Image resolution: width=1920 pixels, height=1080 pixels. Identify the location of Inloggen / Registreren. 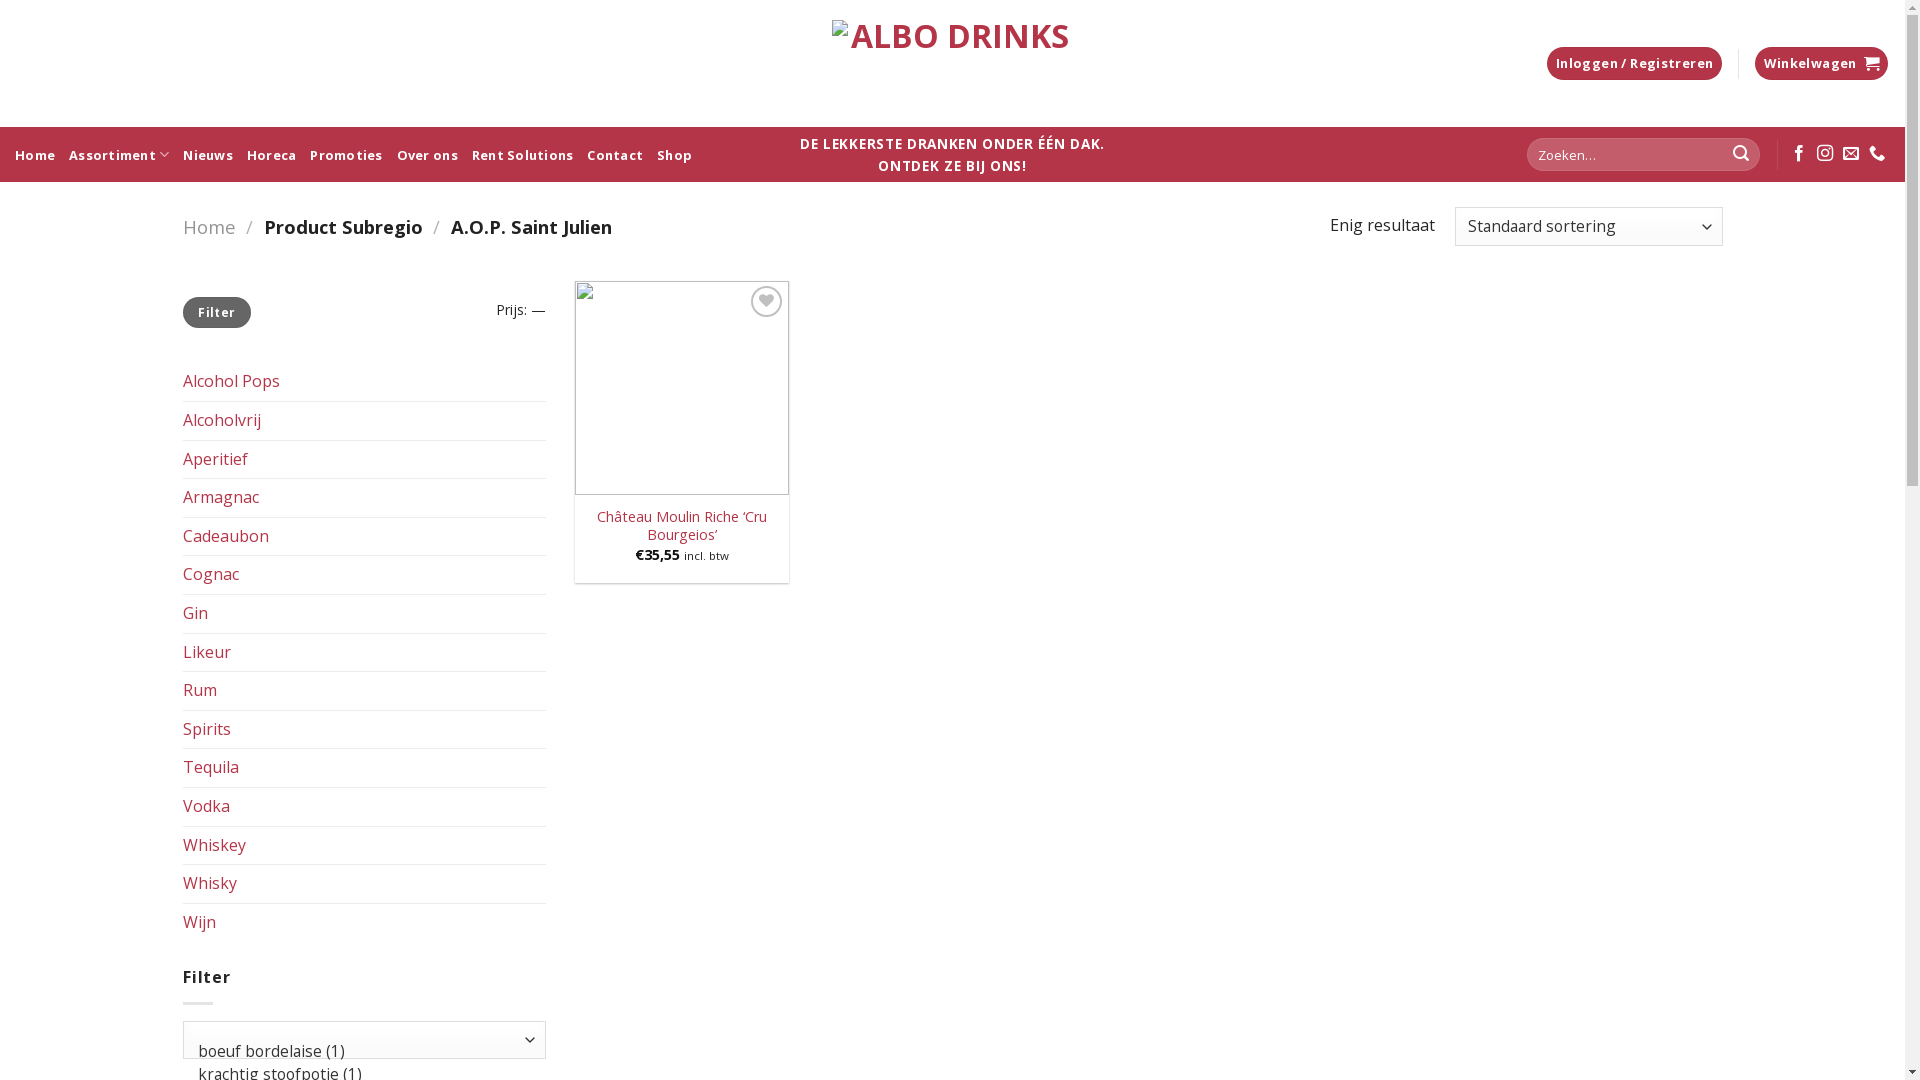
(1634, 64).